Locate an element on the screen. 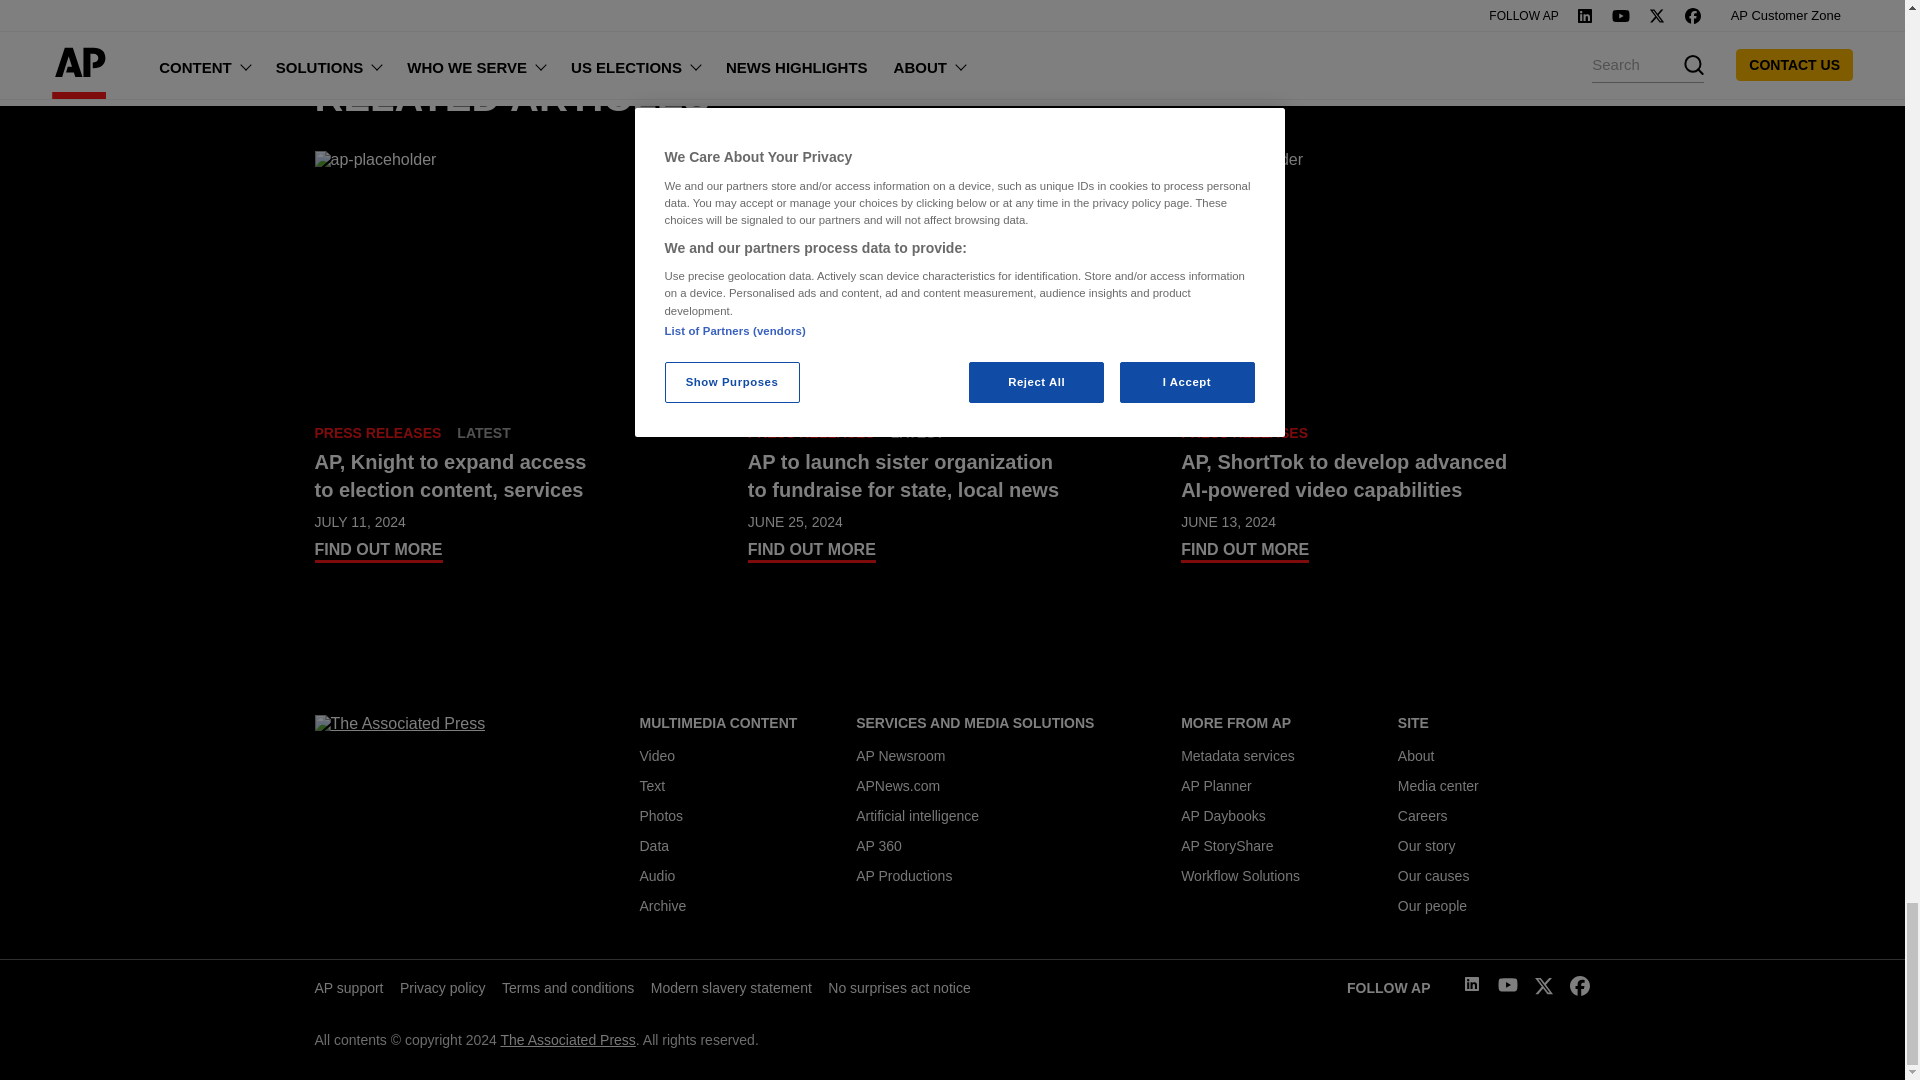 The image size is (1920, 1080). Facebook is located at coordinates (1580, 990).